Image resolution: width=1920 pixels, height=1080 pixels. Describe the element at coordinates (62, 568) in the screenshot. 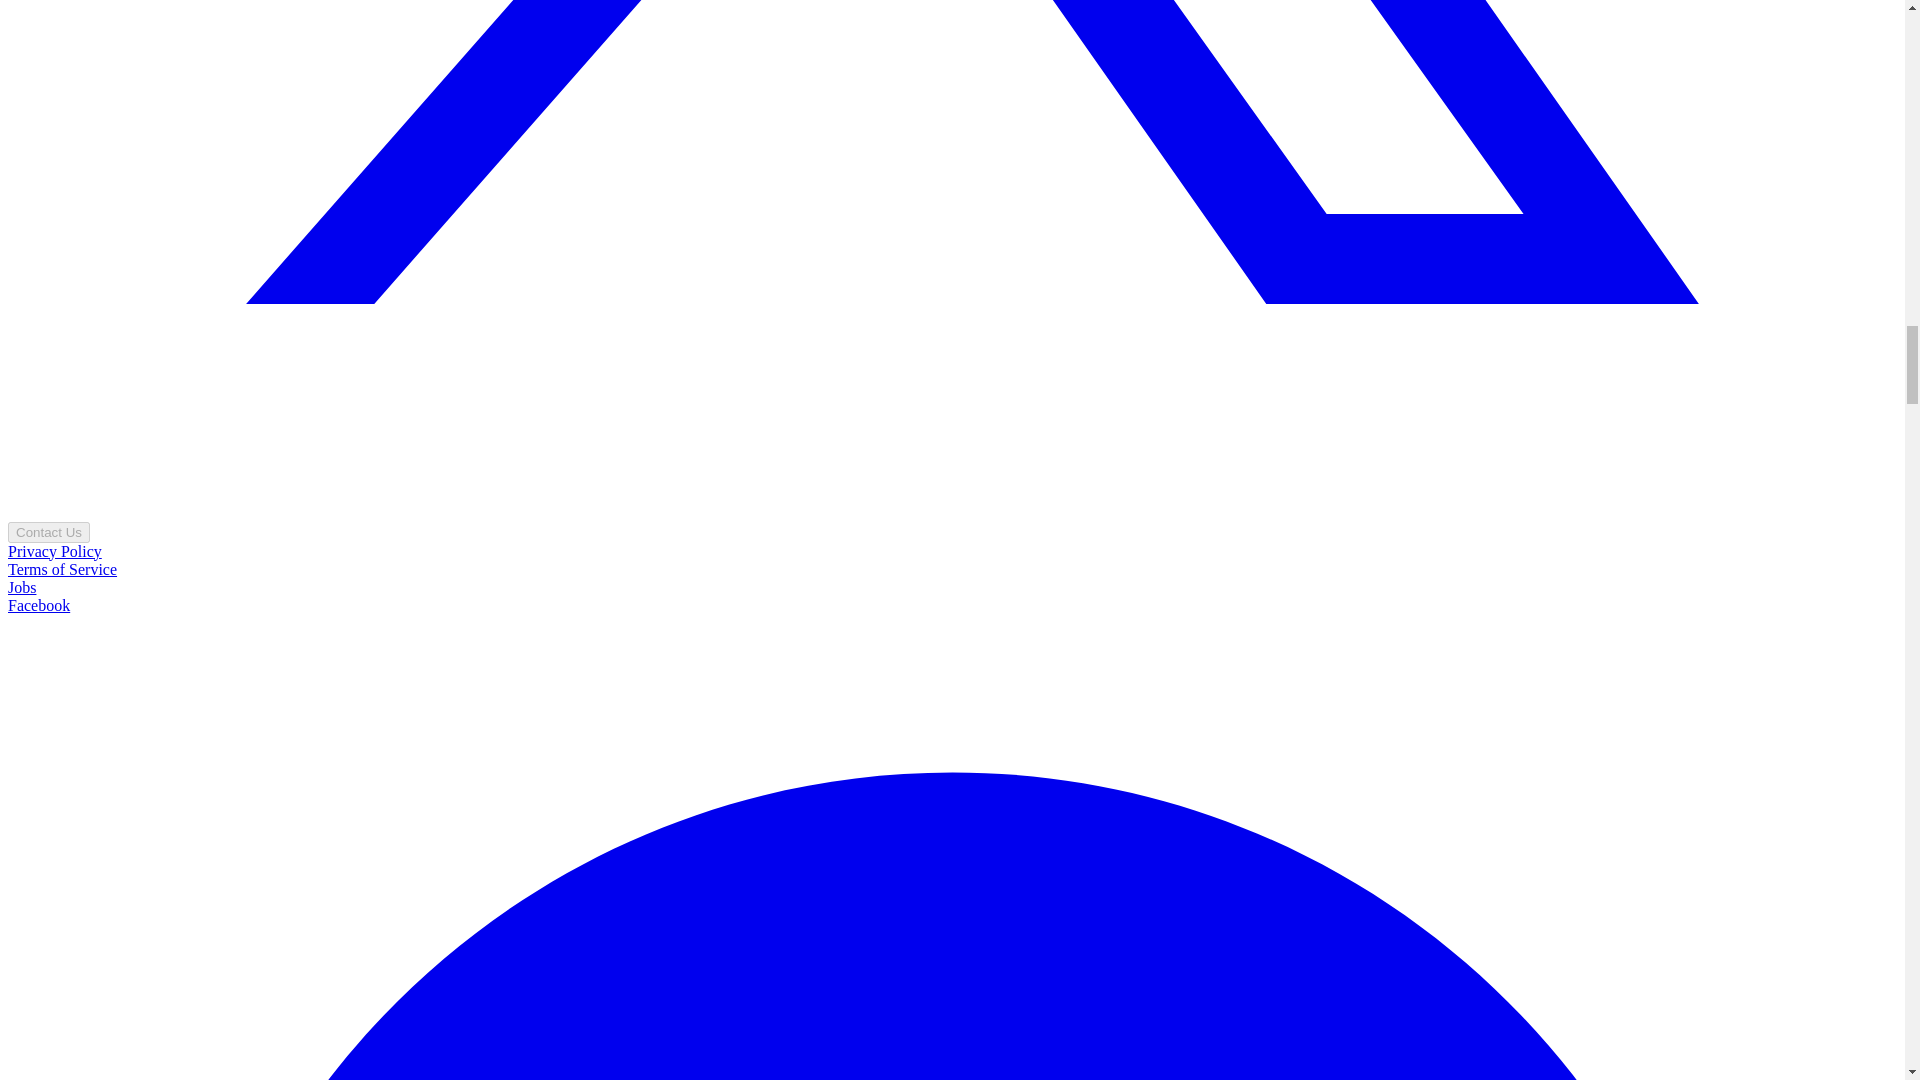

I see `Terms of Service` at that location.